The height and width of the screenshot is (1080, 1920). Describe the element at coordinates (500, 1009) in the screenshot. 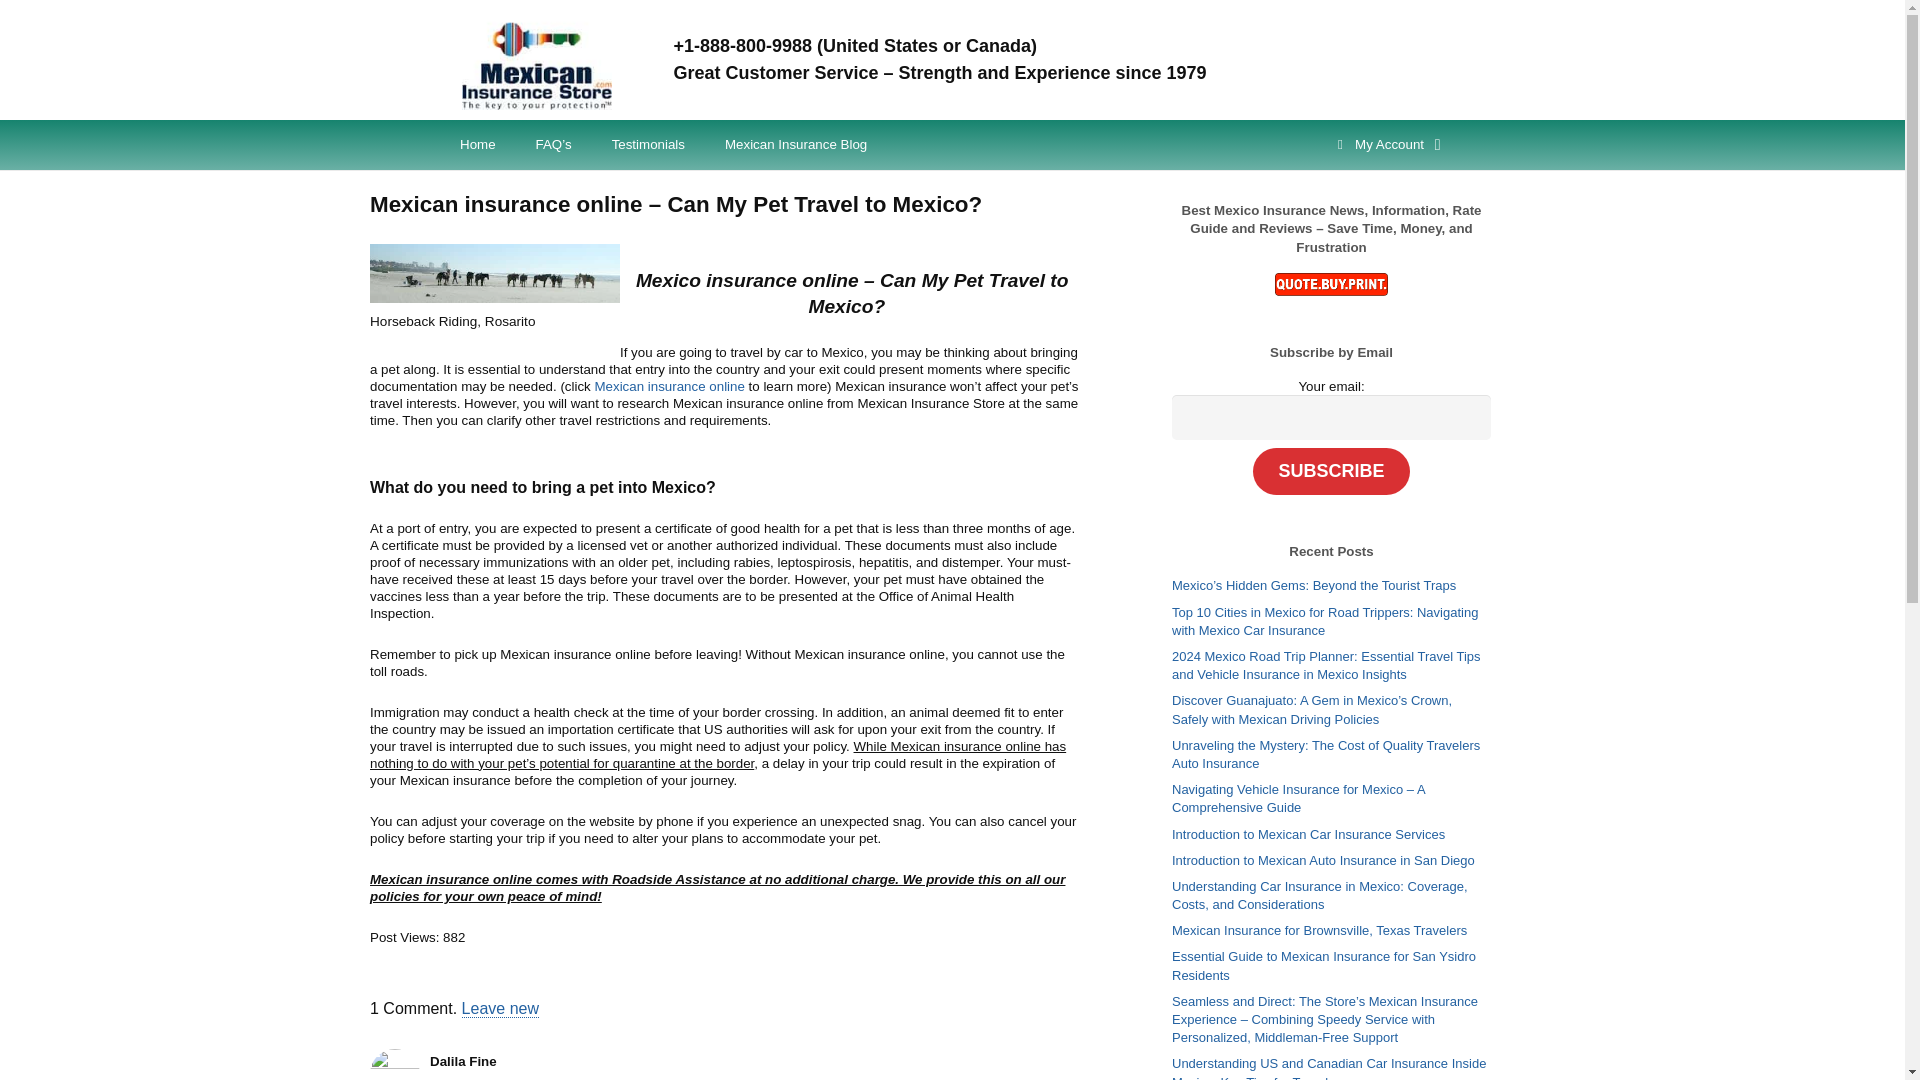

I see `Leave new` at that location.